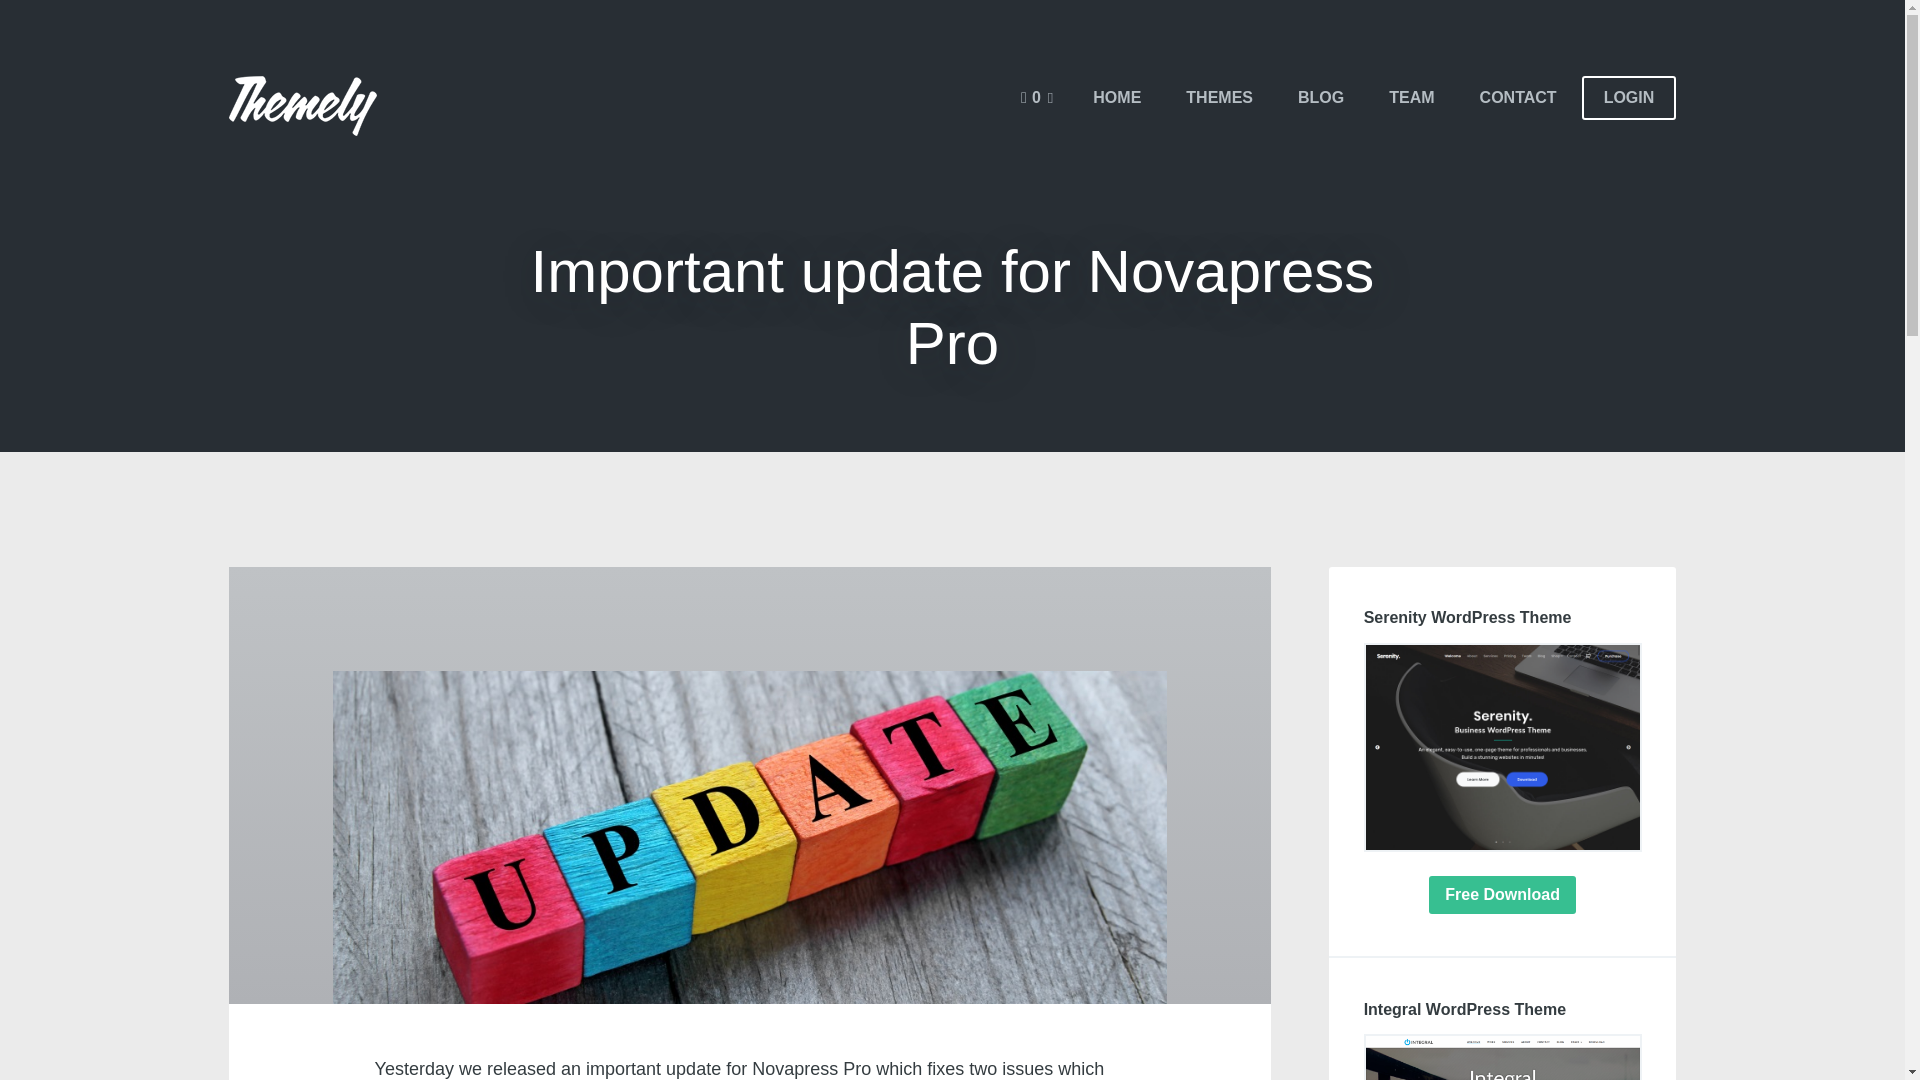  Describe the element at coordinates (1629, 97) in the screenshot. I see `LOGIN` at that location.